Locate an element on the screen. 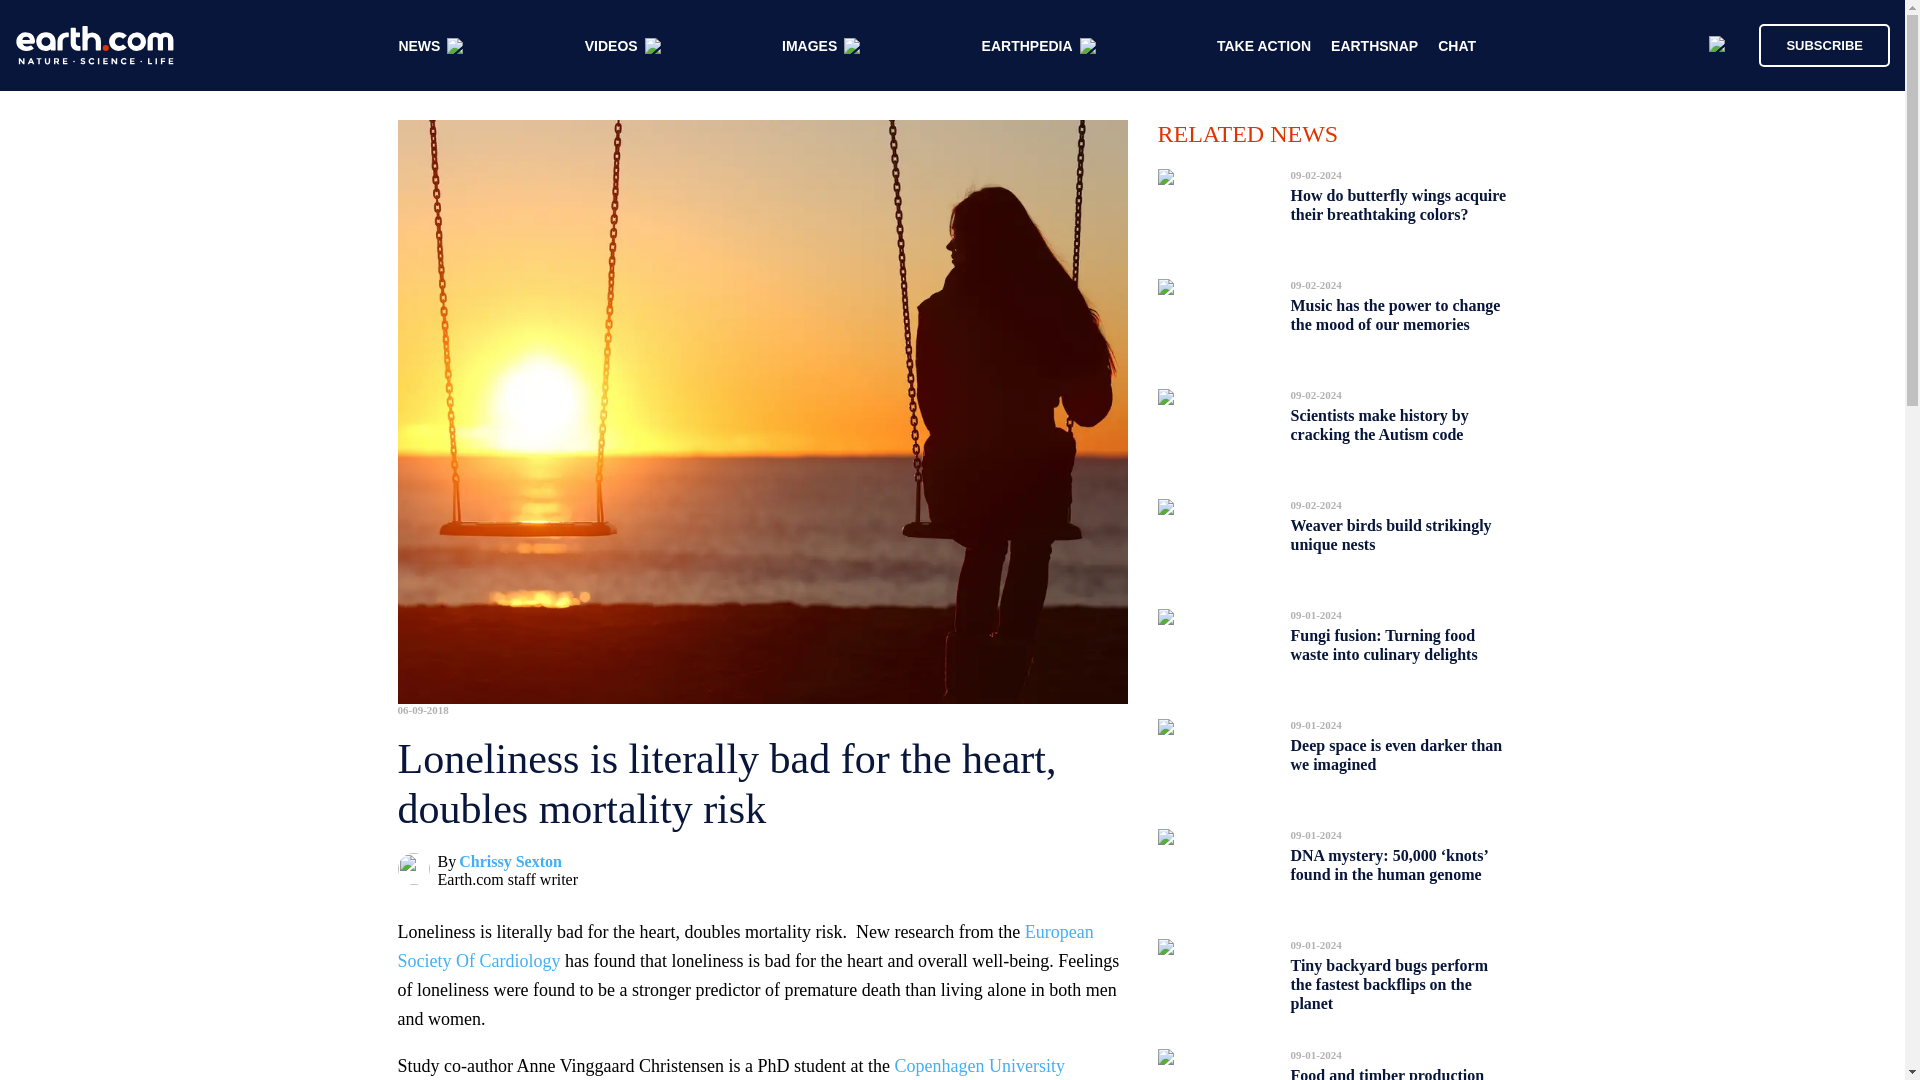 Image resolution: width=1920 pixels, height=1080 pixels. CHAT is located at coordinates (1457, 46).